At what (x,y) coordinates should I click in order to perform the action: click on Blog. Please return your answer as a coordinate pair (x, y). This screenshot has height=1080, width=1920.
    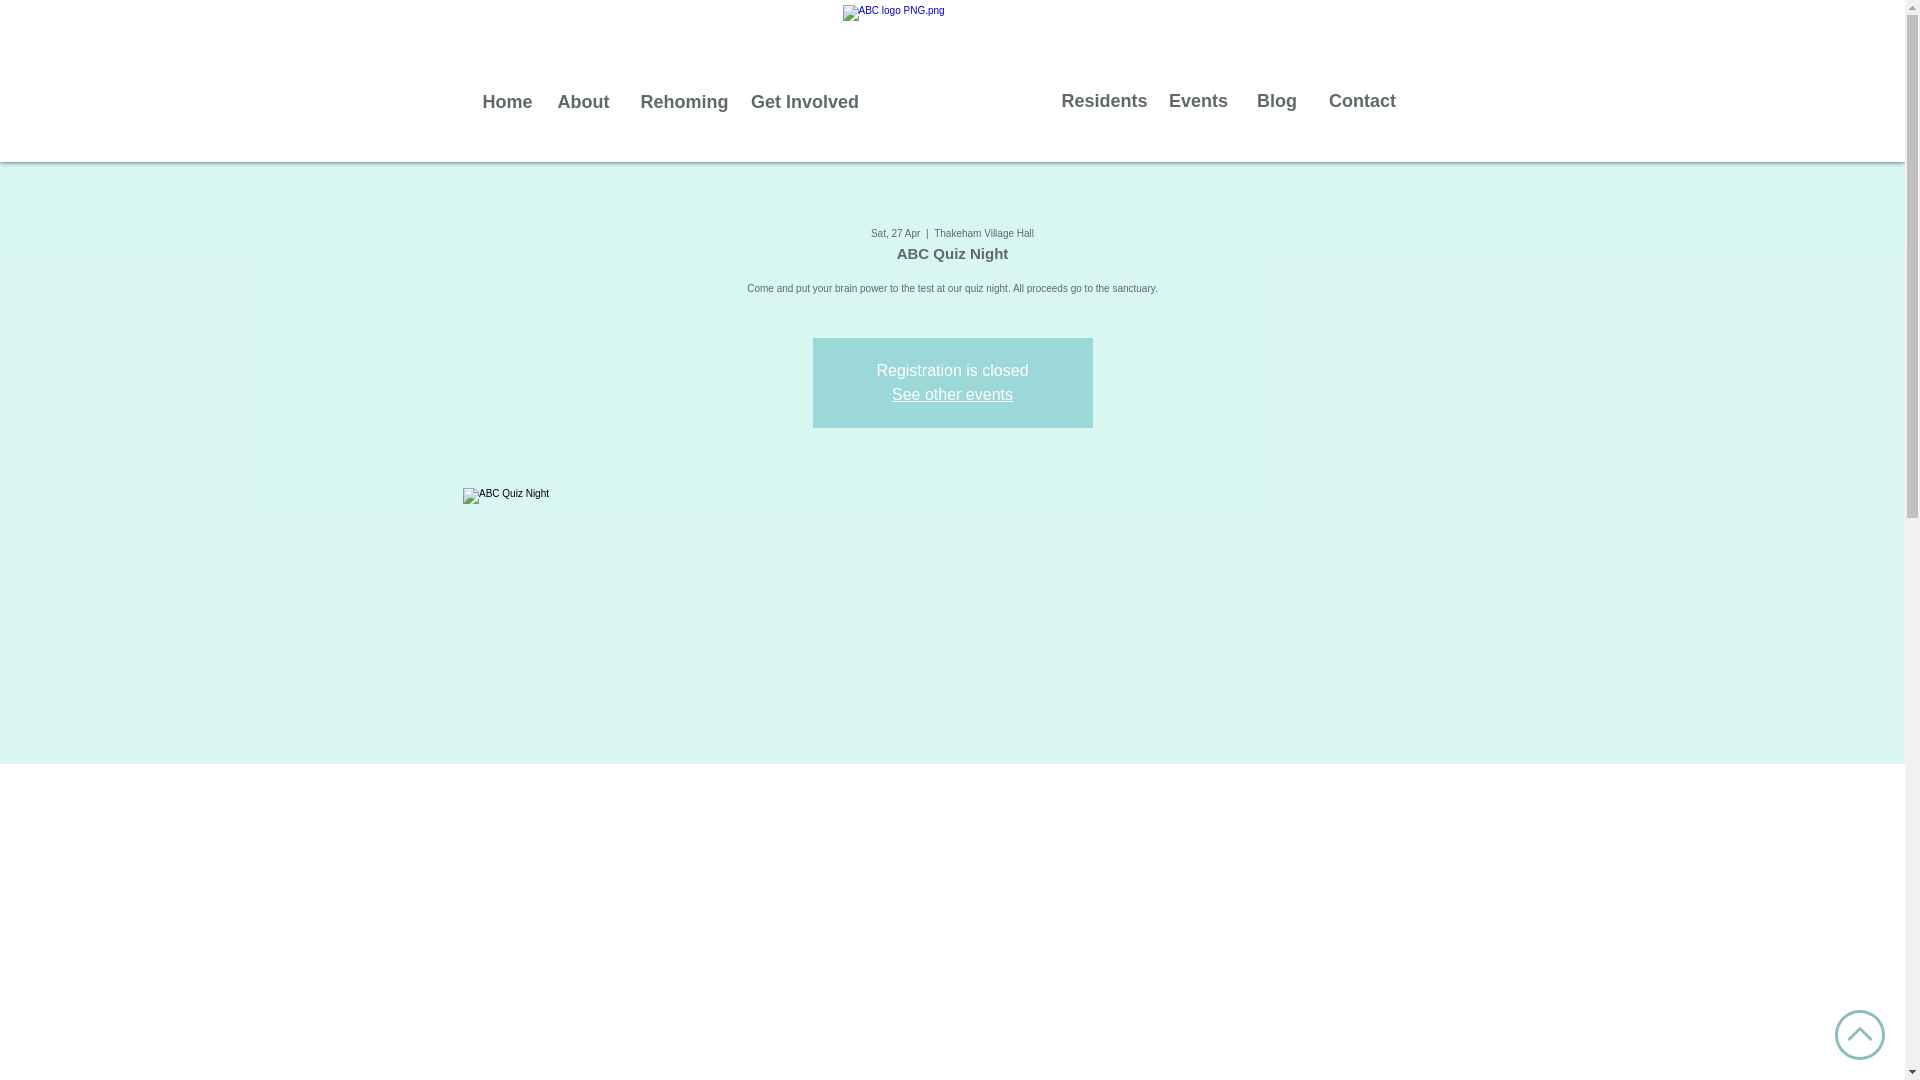
    Looking at the image, I should click on (1276, 102).